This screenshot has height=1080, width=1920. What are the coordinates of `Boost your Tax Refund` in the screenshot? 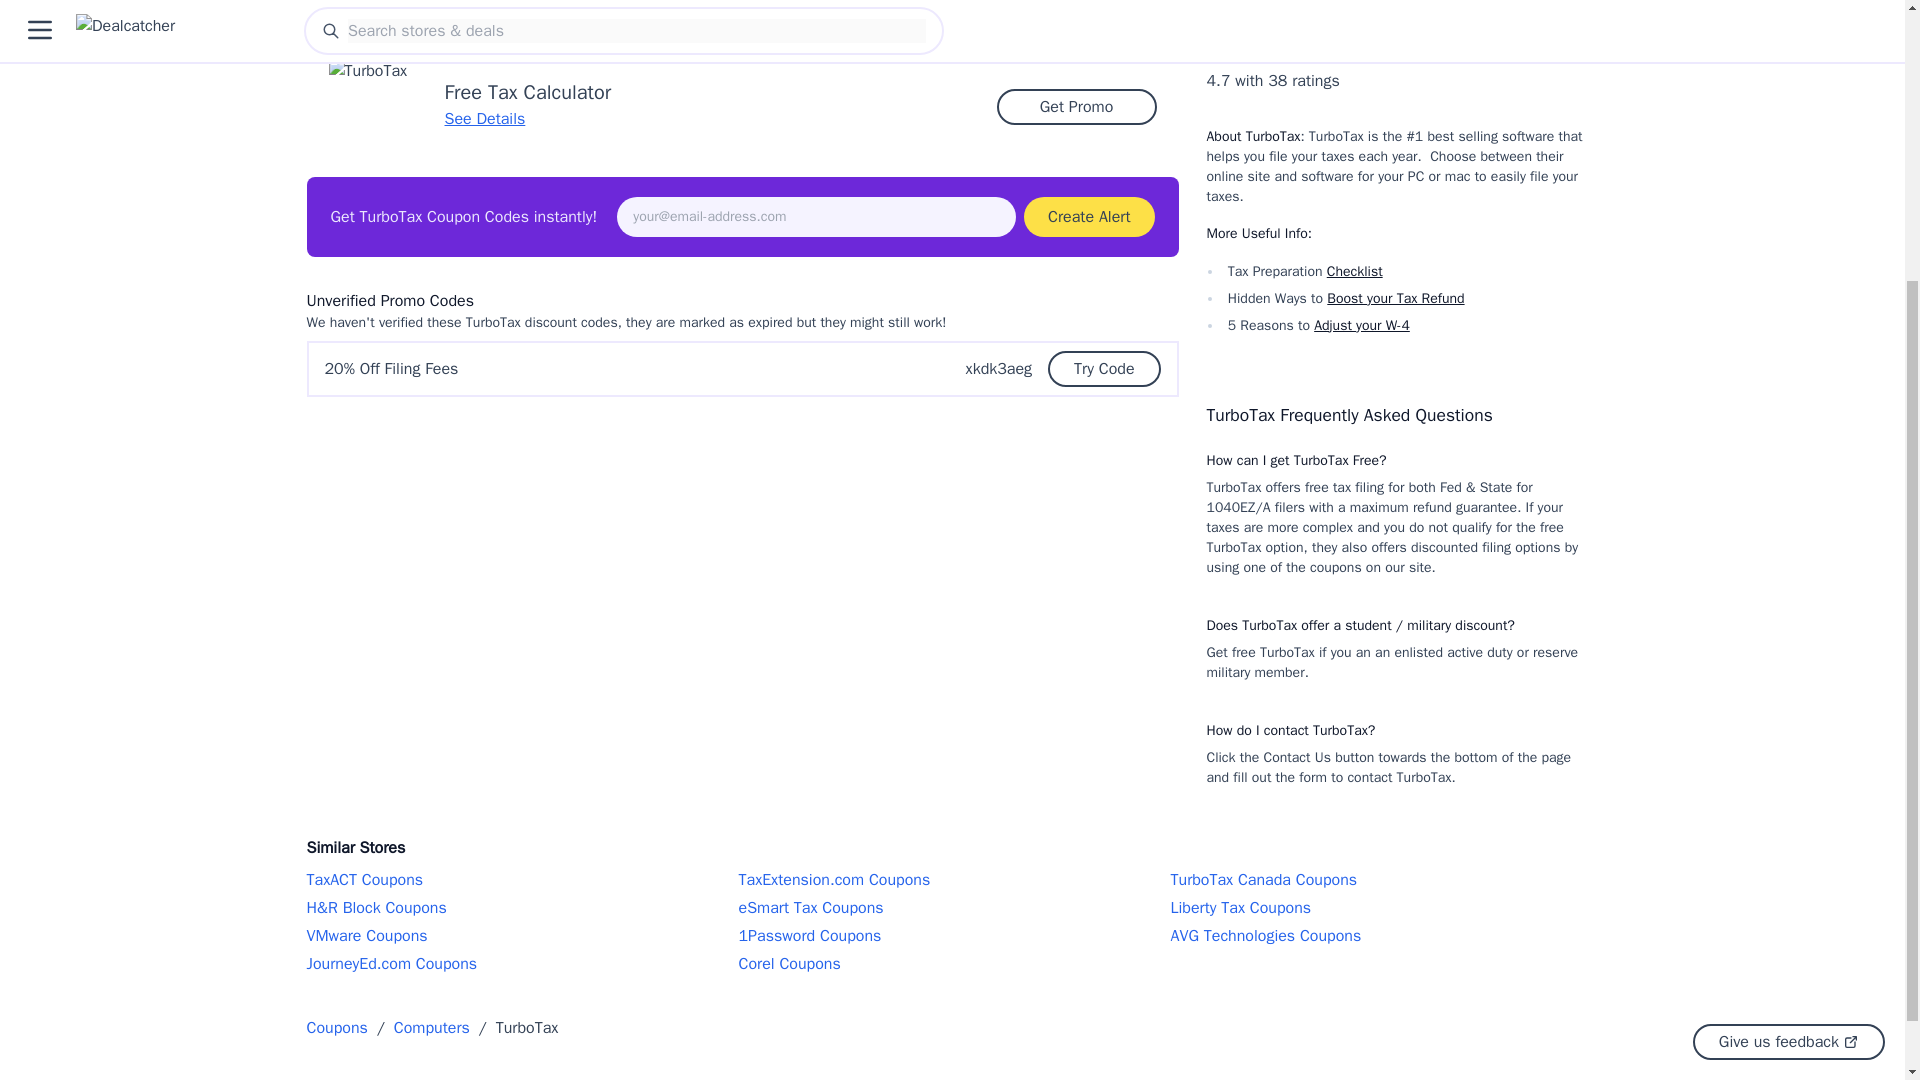 It's located at (1394, 297).